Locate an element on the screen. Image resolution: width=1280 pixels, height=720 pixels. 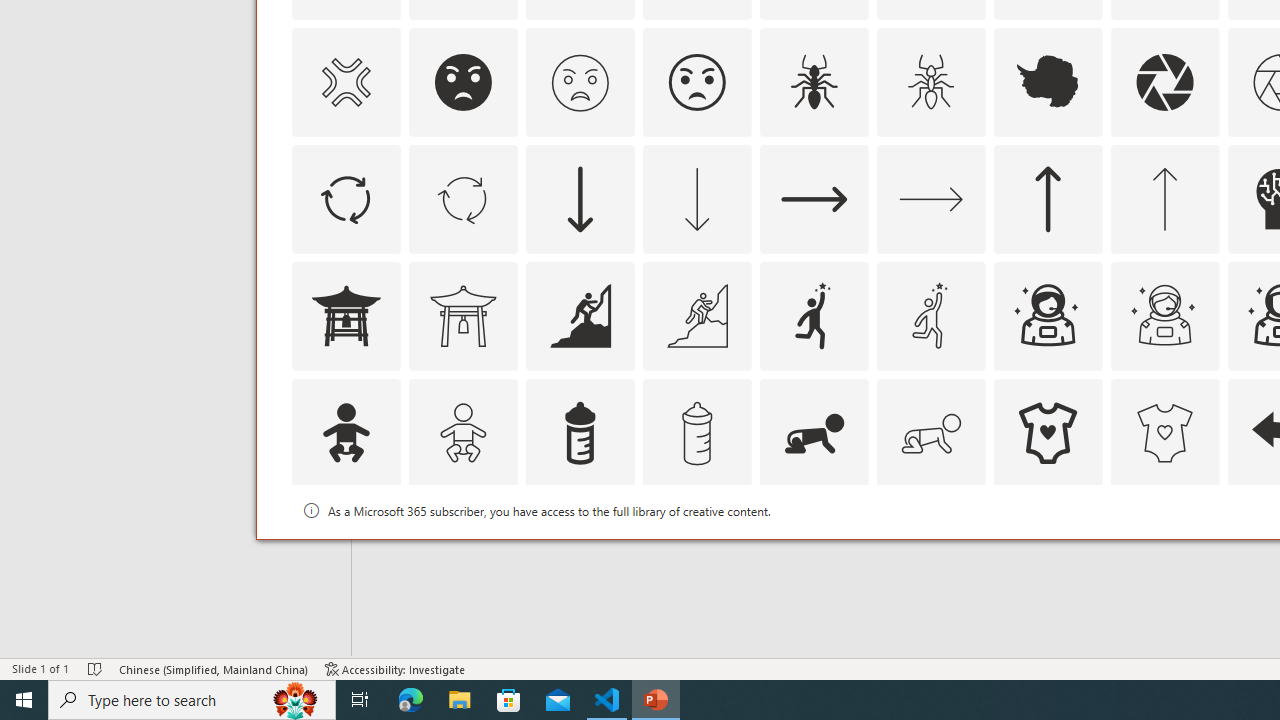
AutomationID: Icons_AngryFace is located at coordinates (463, 82).